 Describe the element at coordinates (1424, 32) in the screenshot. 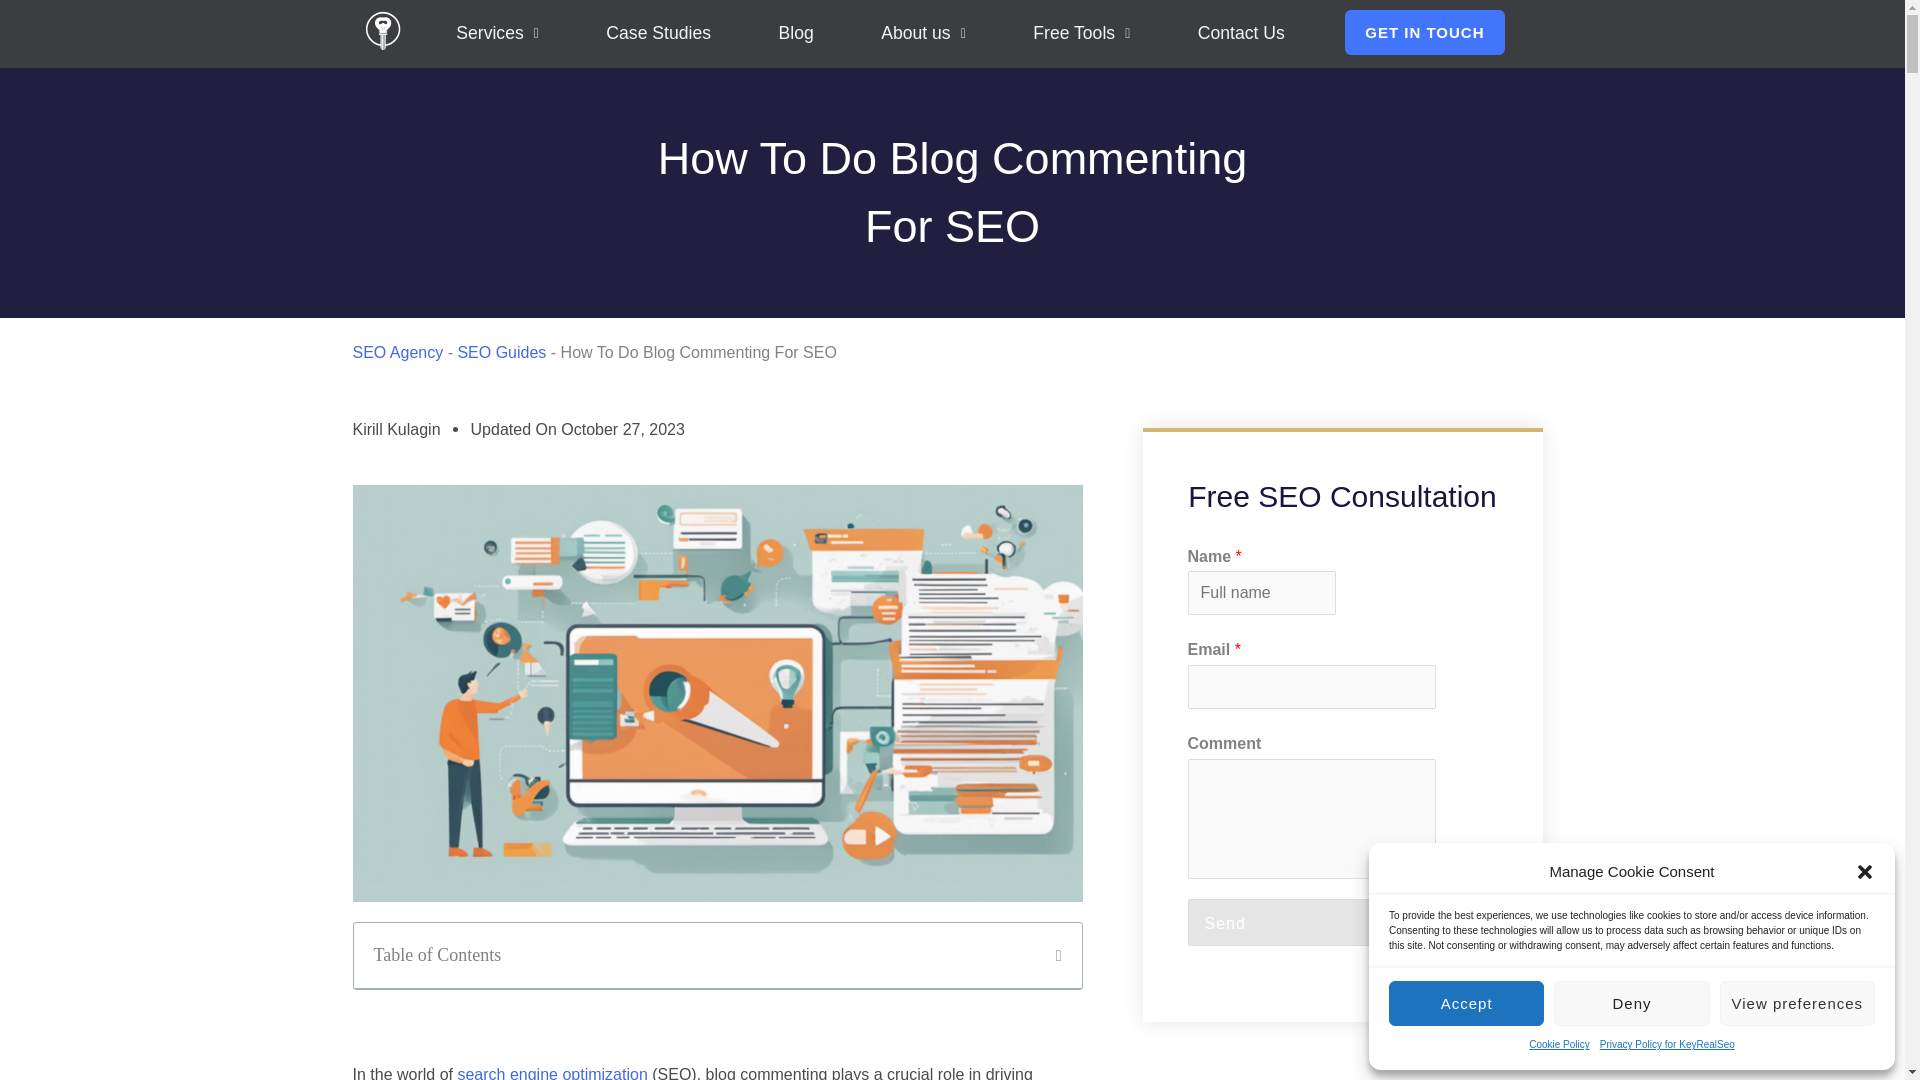

I see `GET IN TOUCH` at that location.